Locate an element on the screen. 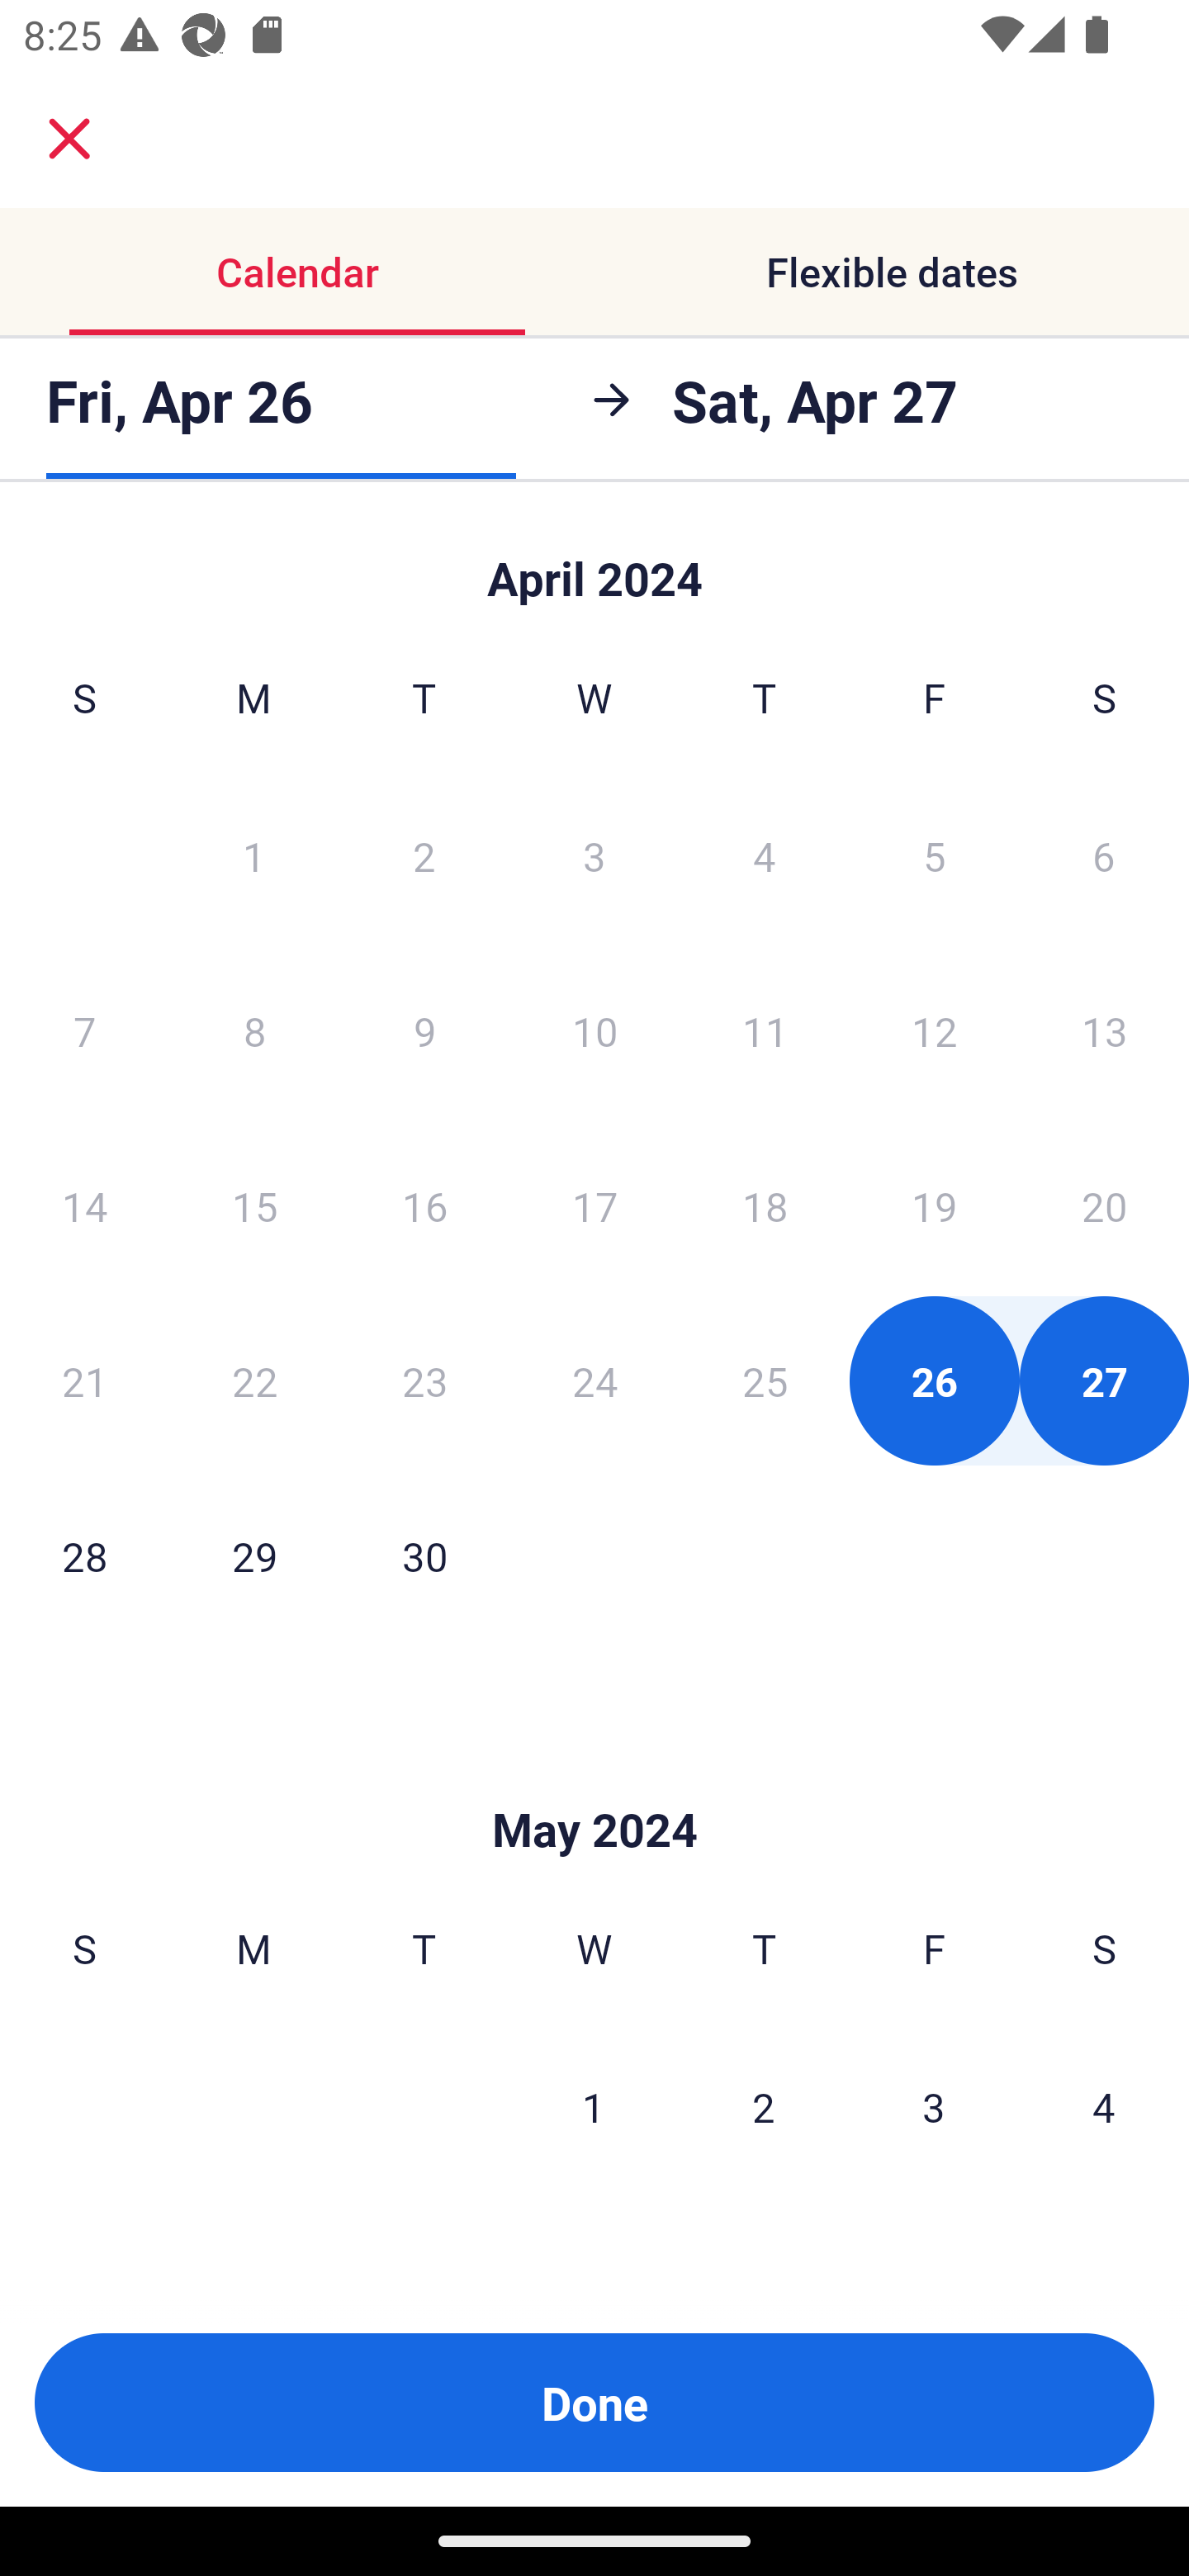 This screenshot has width=1189, height=2576. 14 Sunday, April 14, 2024 is located at coordinates (84, 1205).